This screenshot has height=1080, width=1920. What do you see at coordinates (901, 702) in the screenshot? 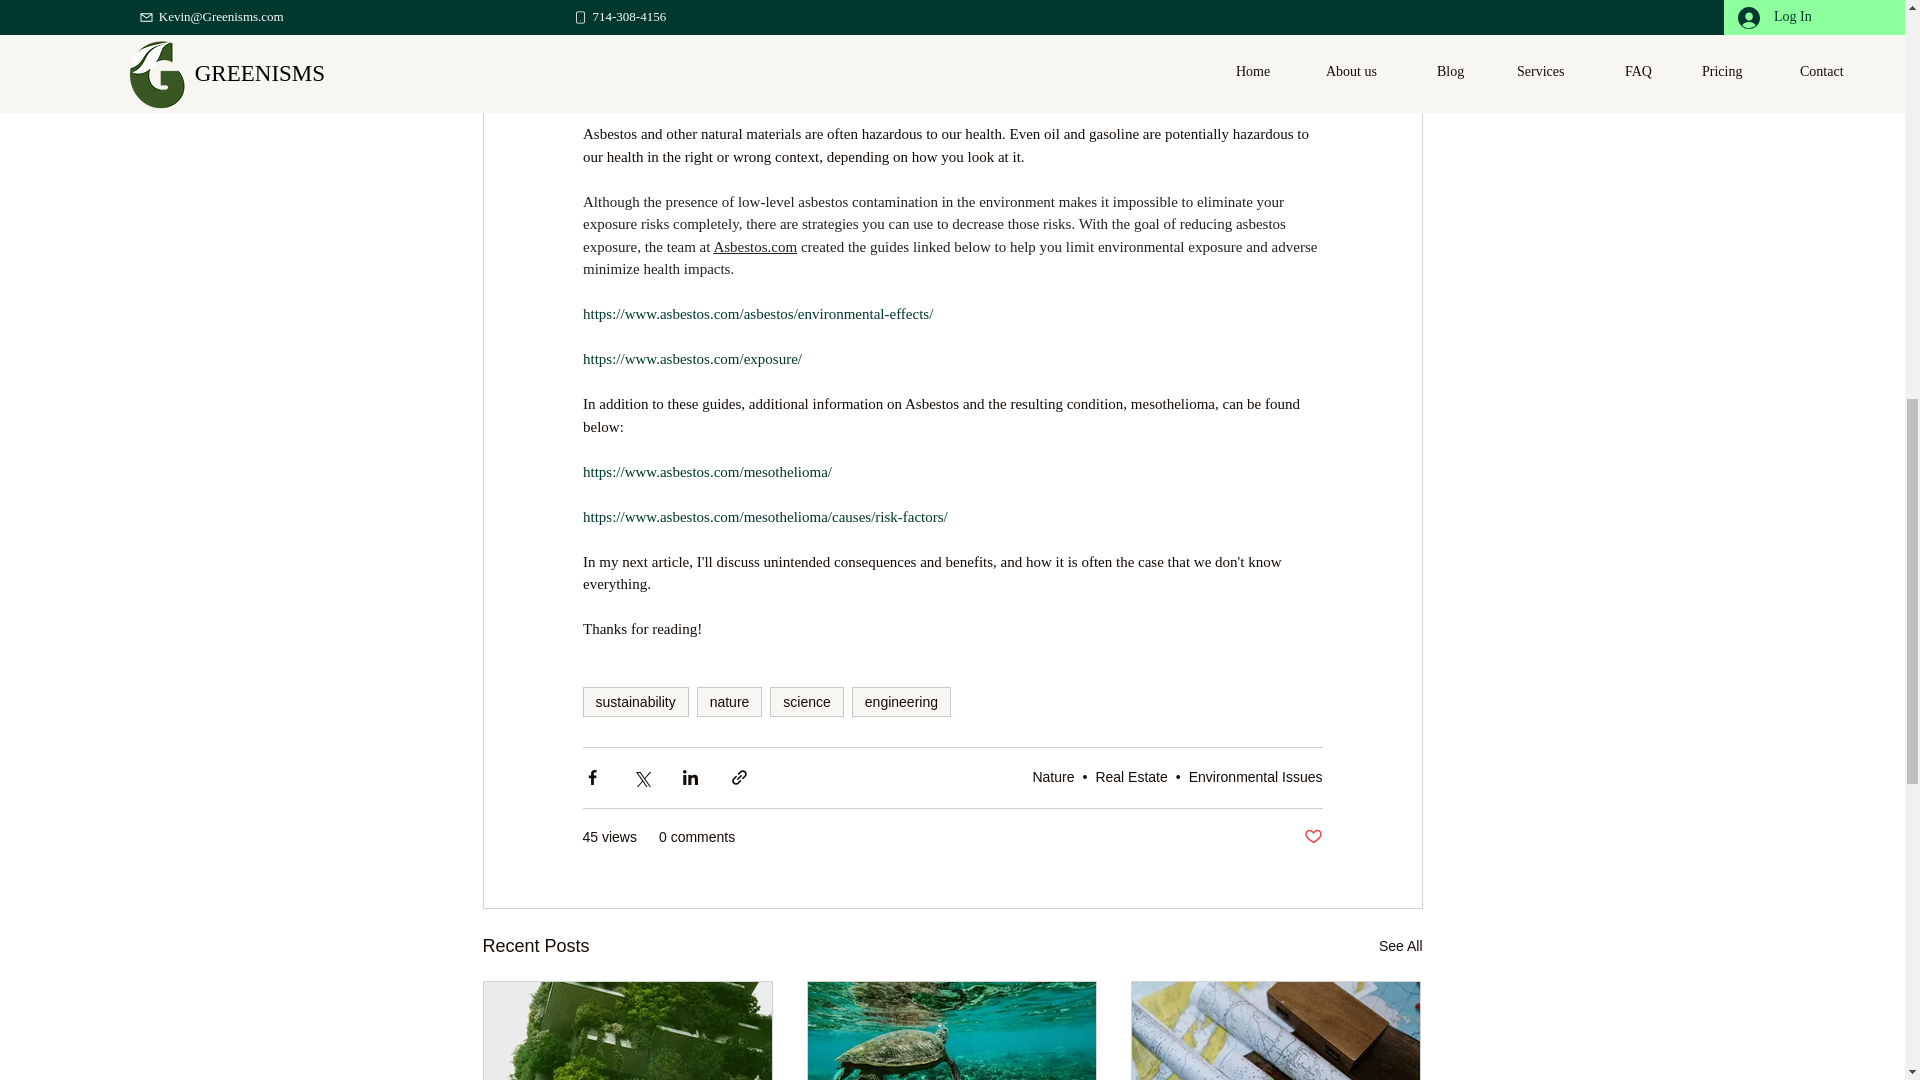
I see `engineering` at bounding box center [901, 702].